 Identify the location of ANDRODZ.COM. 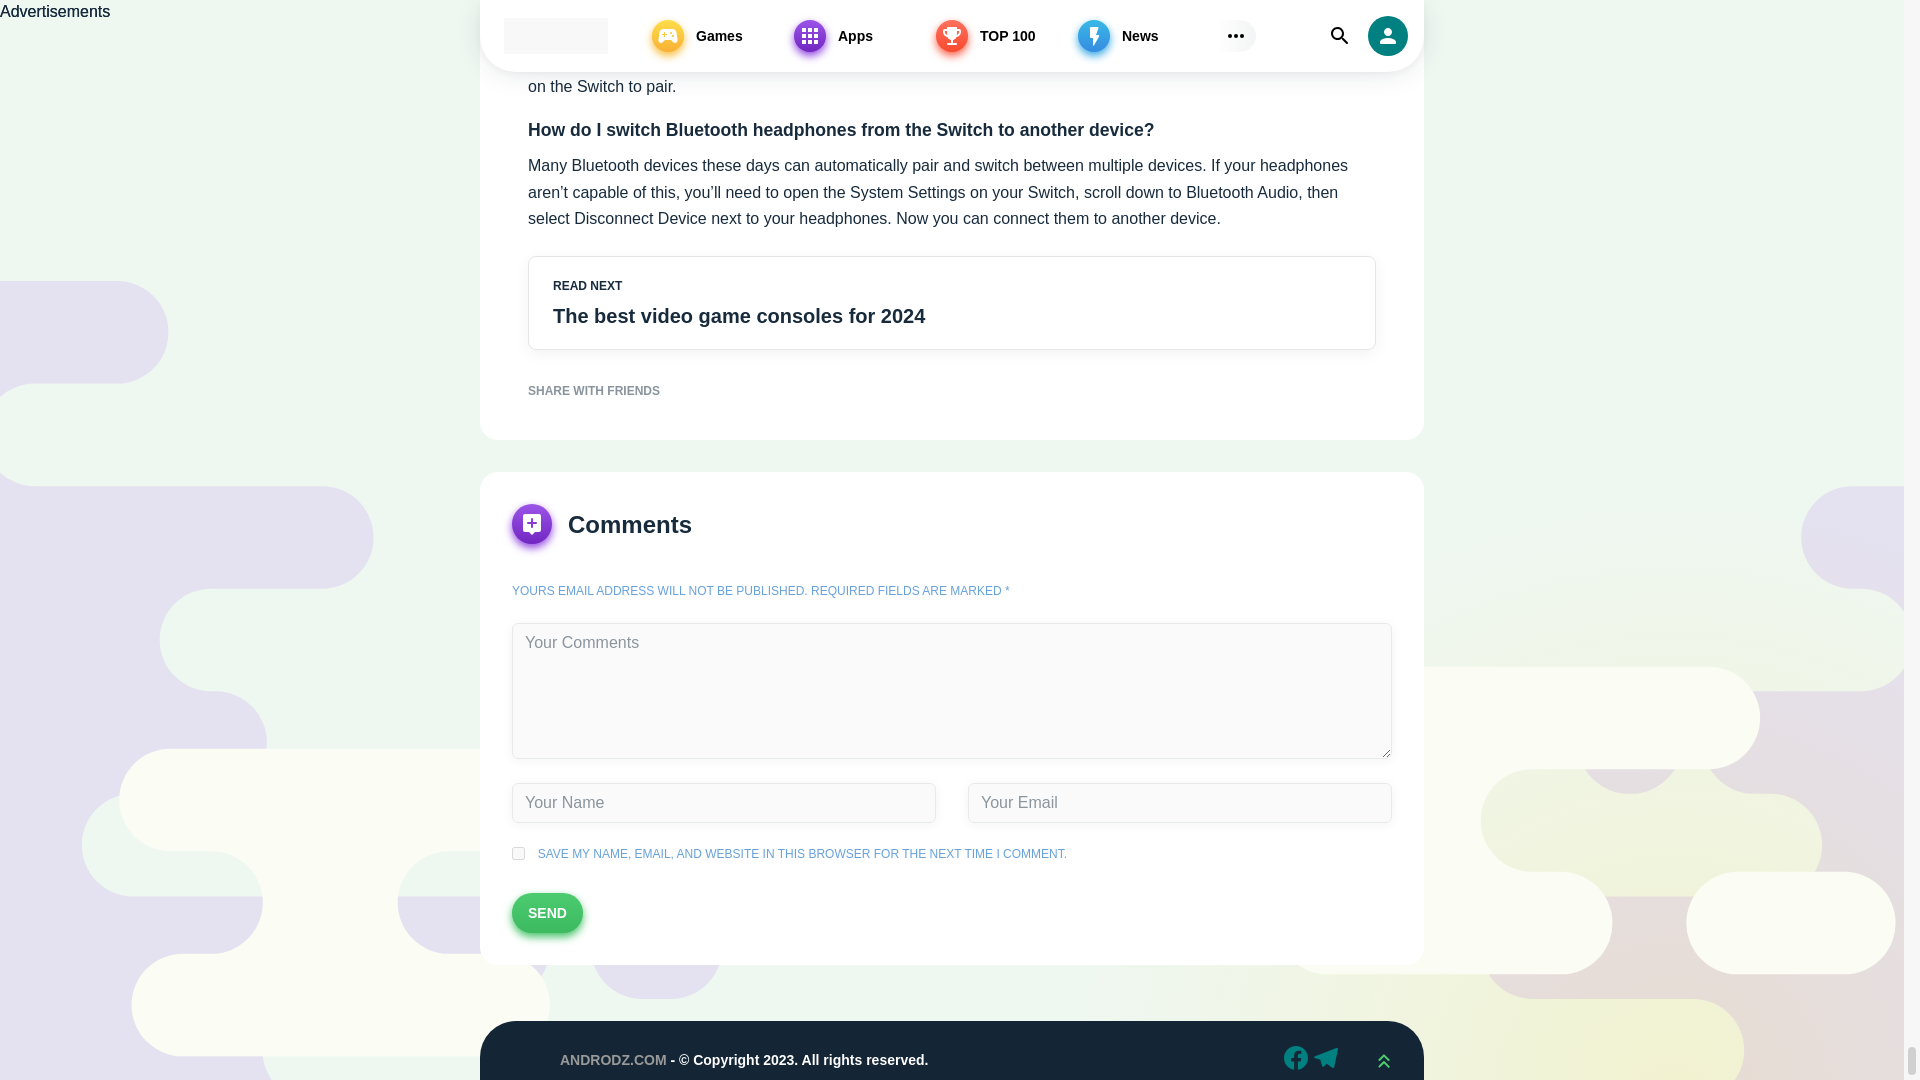
(613, 1060).